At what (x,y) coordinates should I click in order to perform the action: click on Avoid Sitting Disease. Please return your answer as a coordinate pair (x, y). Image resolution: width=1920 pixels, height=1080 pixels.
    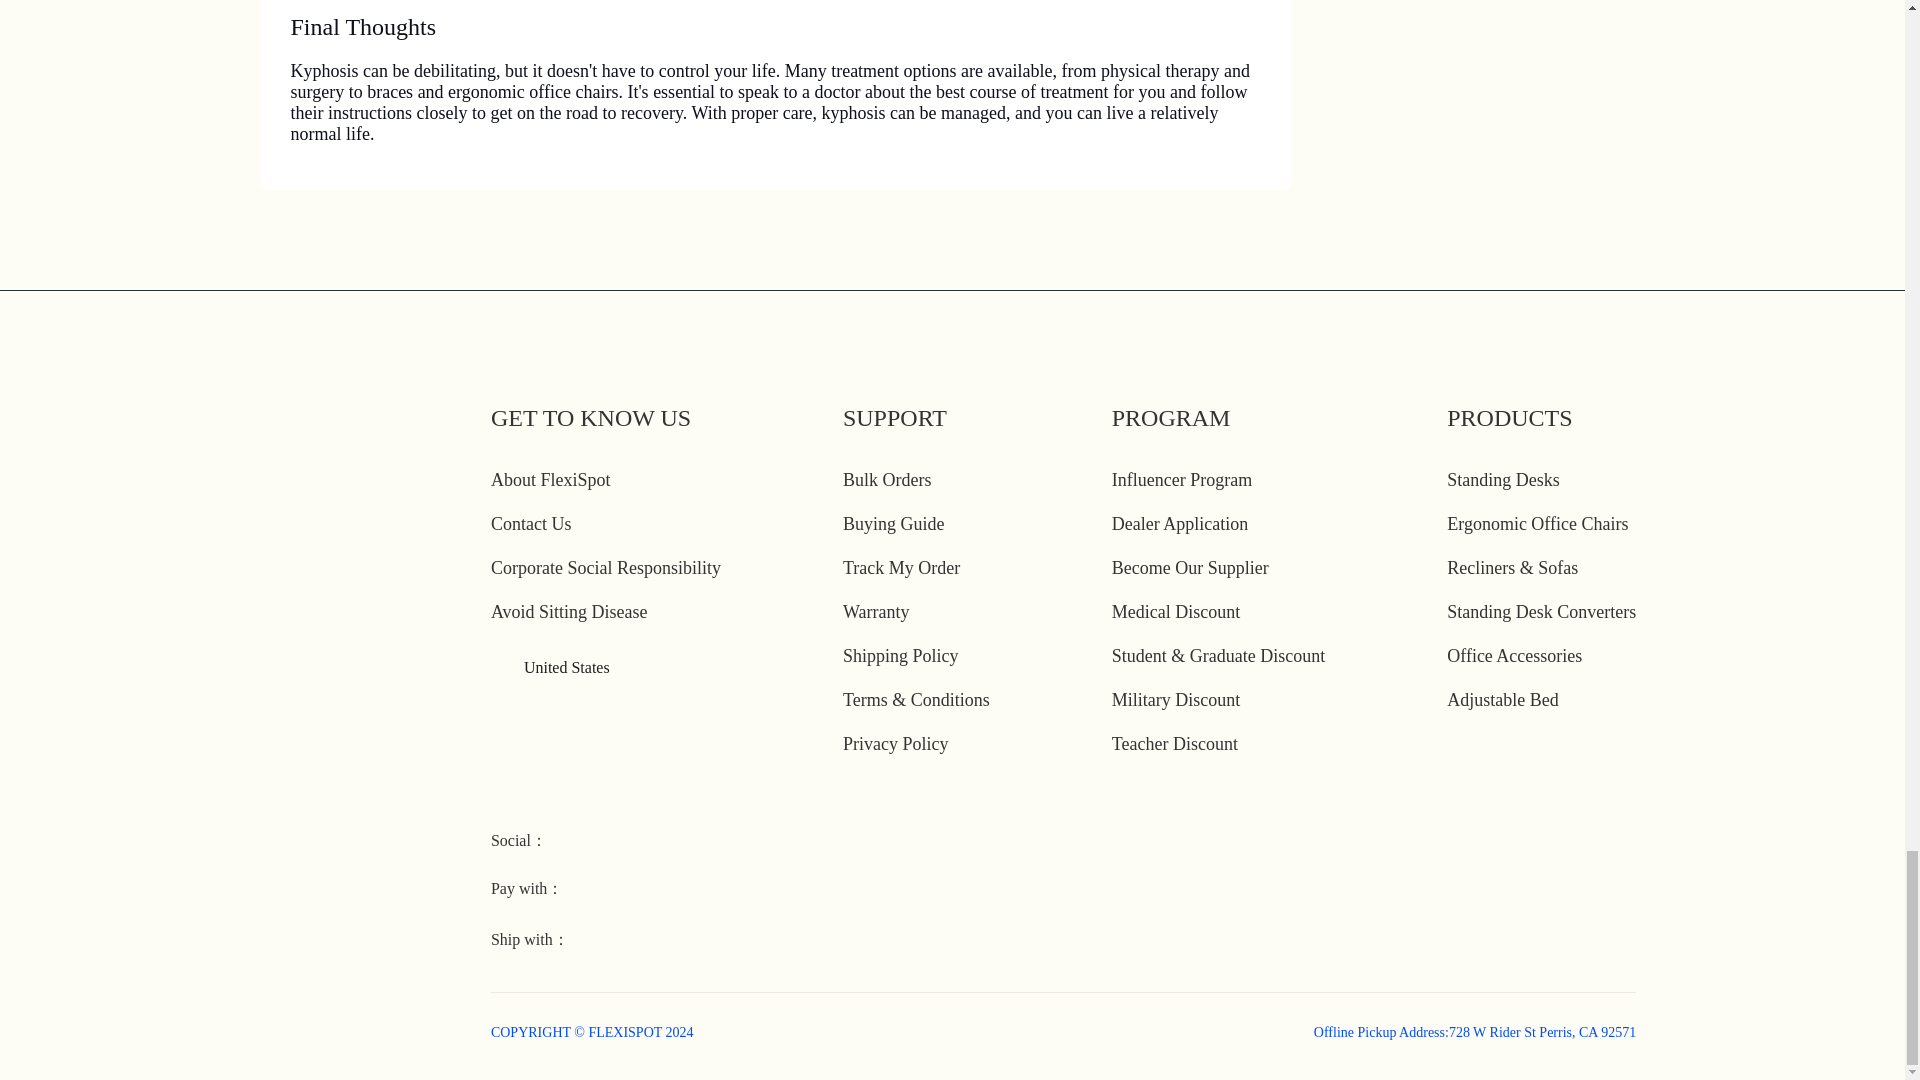
    Looking at the image, I should click on (570, 612).